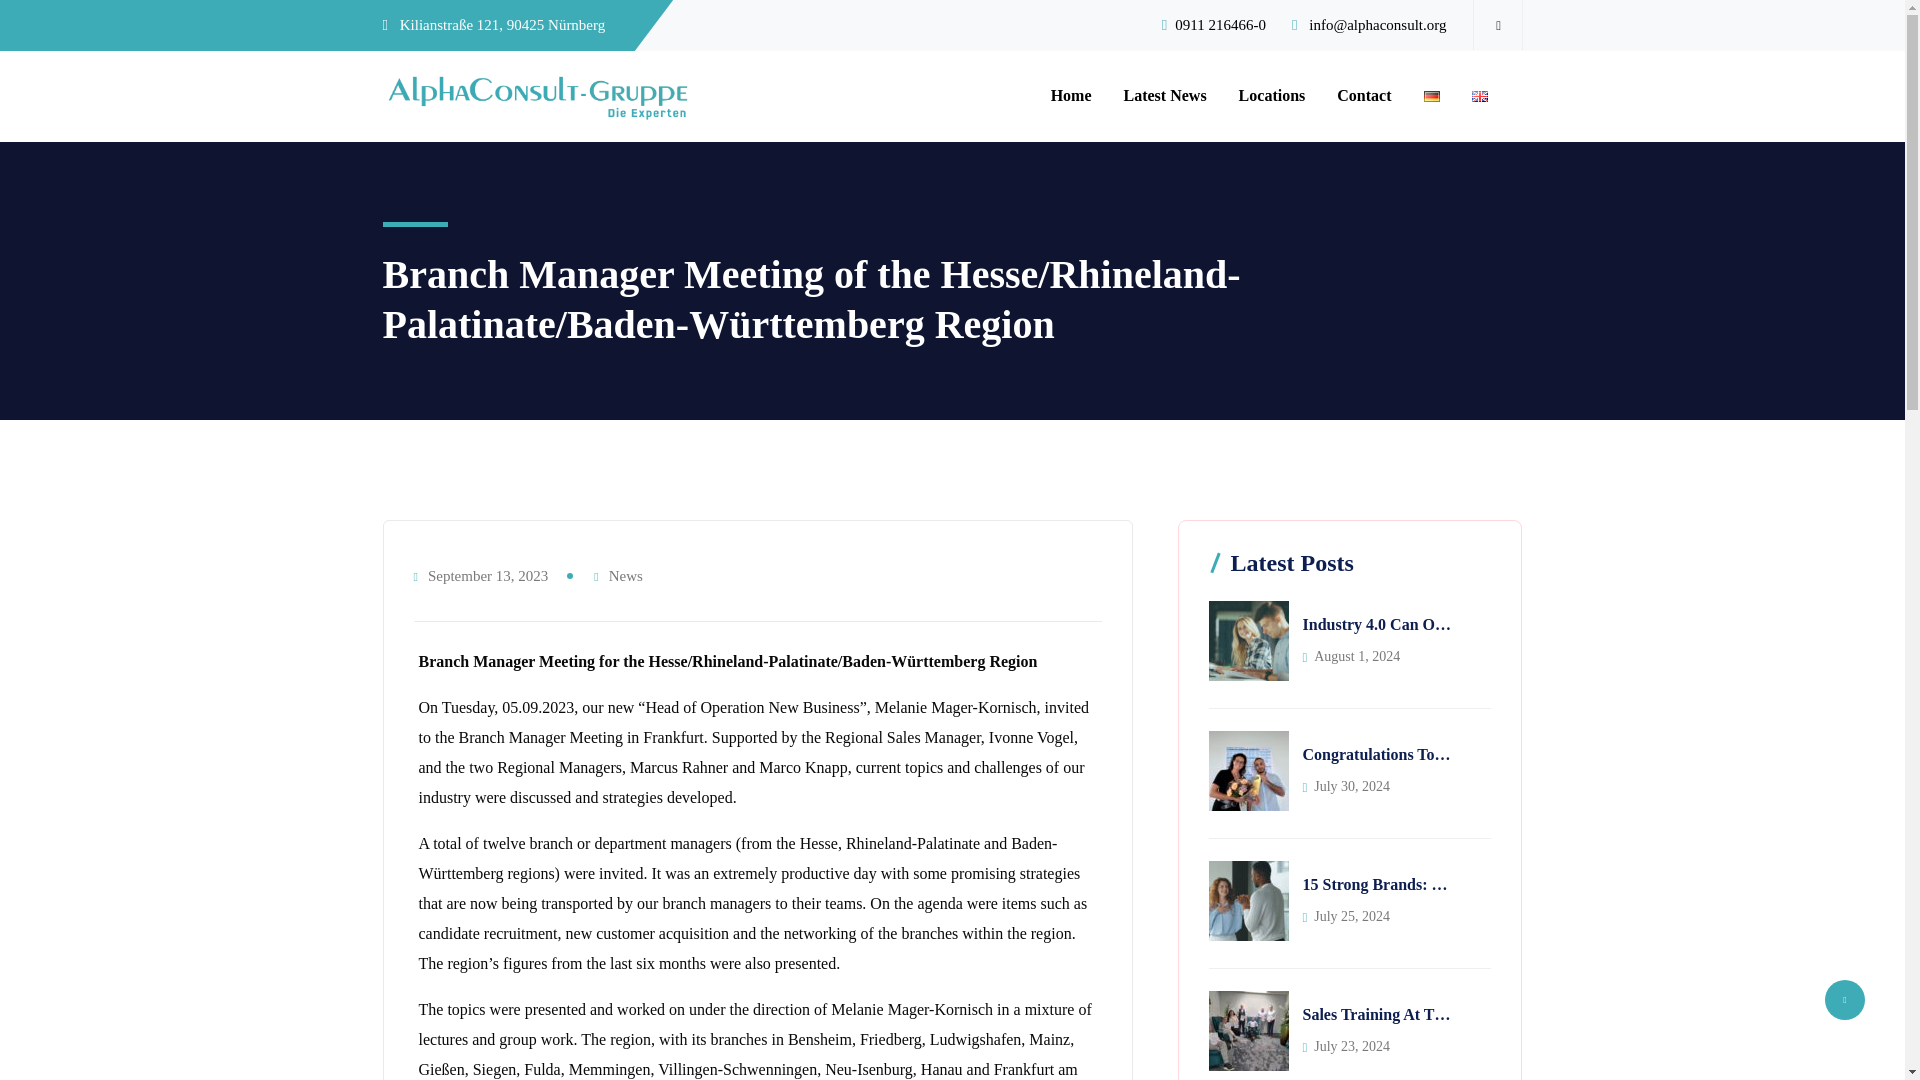  Describe the element at coordinates (1272, 96) in the screenshot. I see `Locations` at that location.